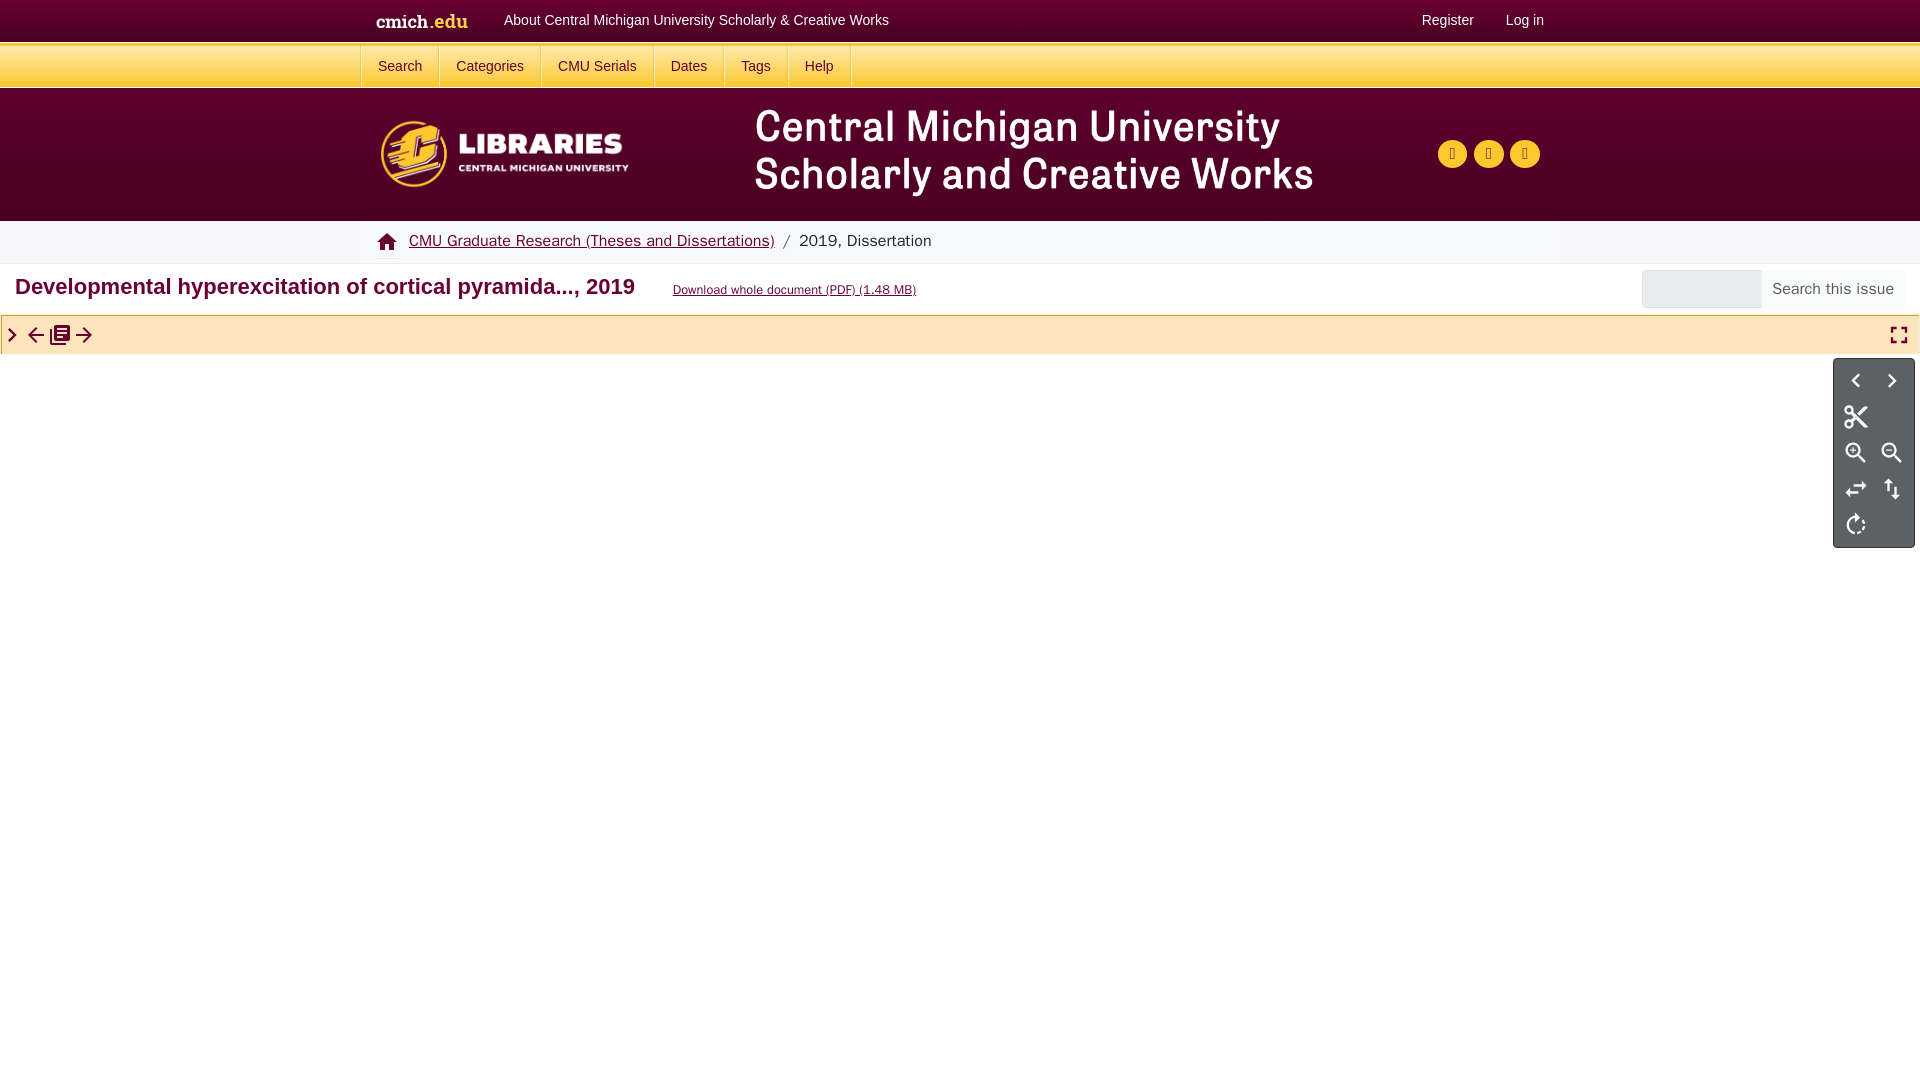 This screenshot has width=1920, height=1080. I want to click on Search this issue, so click(1832, 288).